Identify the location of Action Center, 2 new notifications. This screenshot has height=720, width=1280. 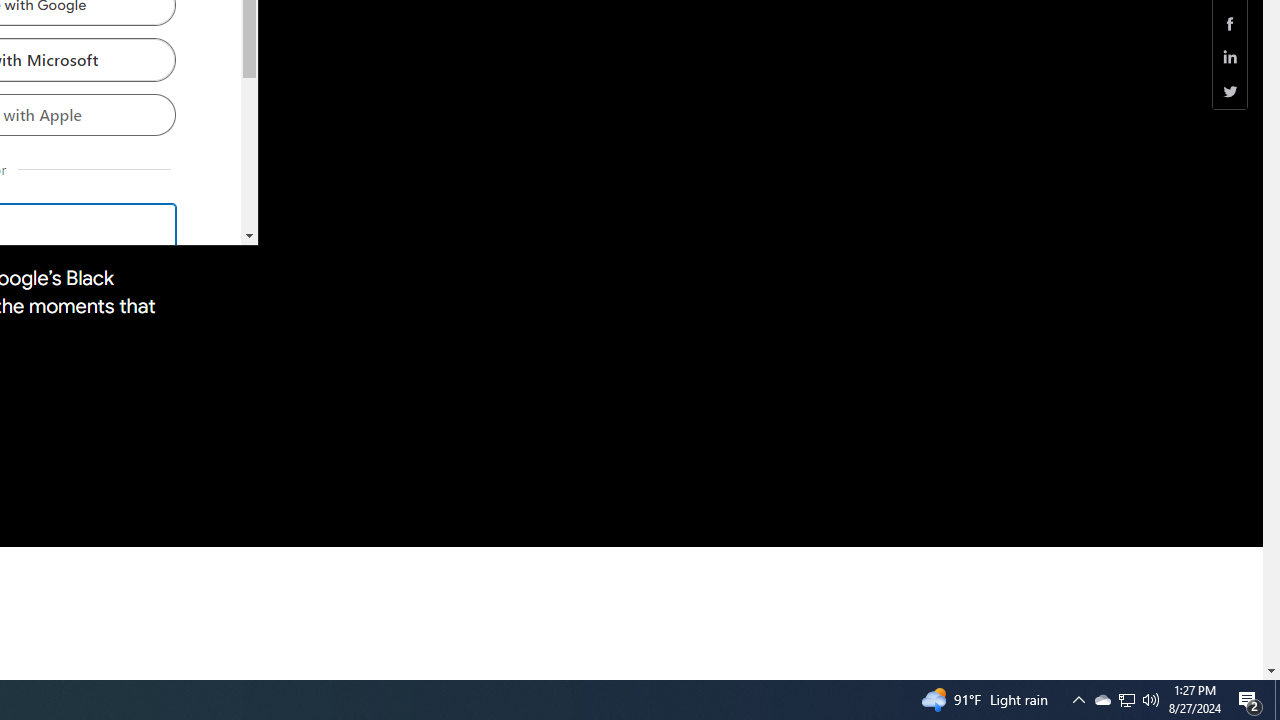
(1126, 700).